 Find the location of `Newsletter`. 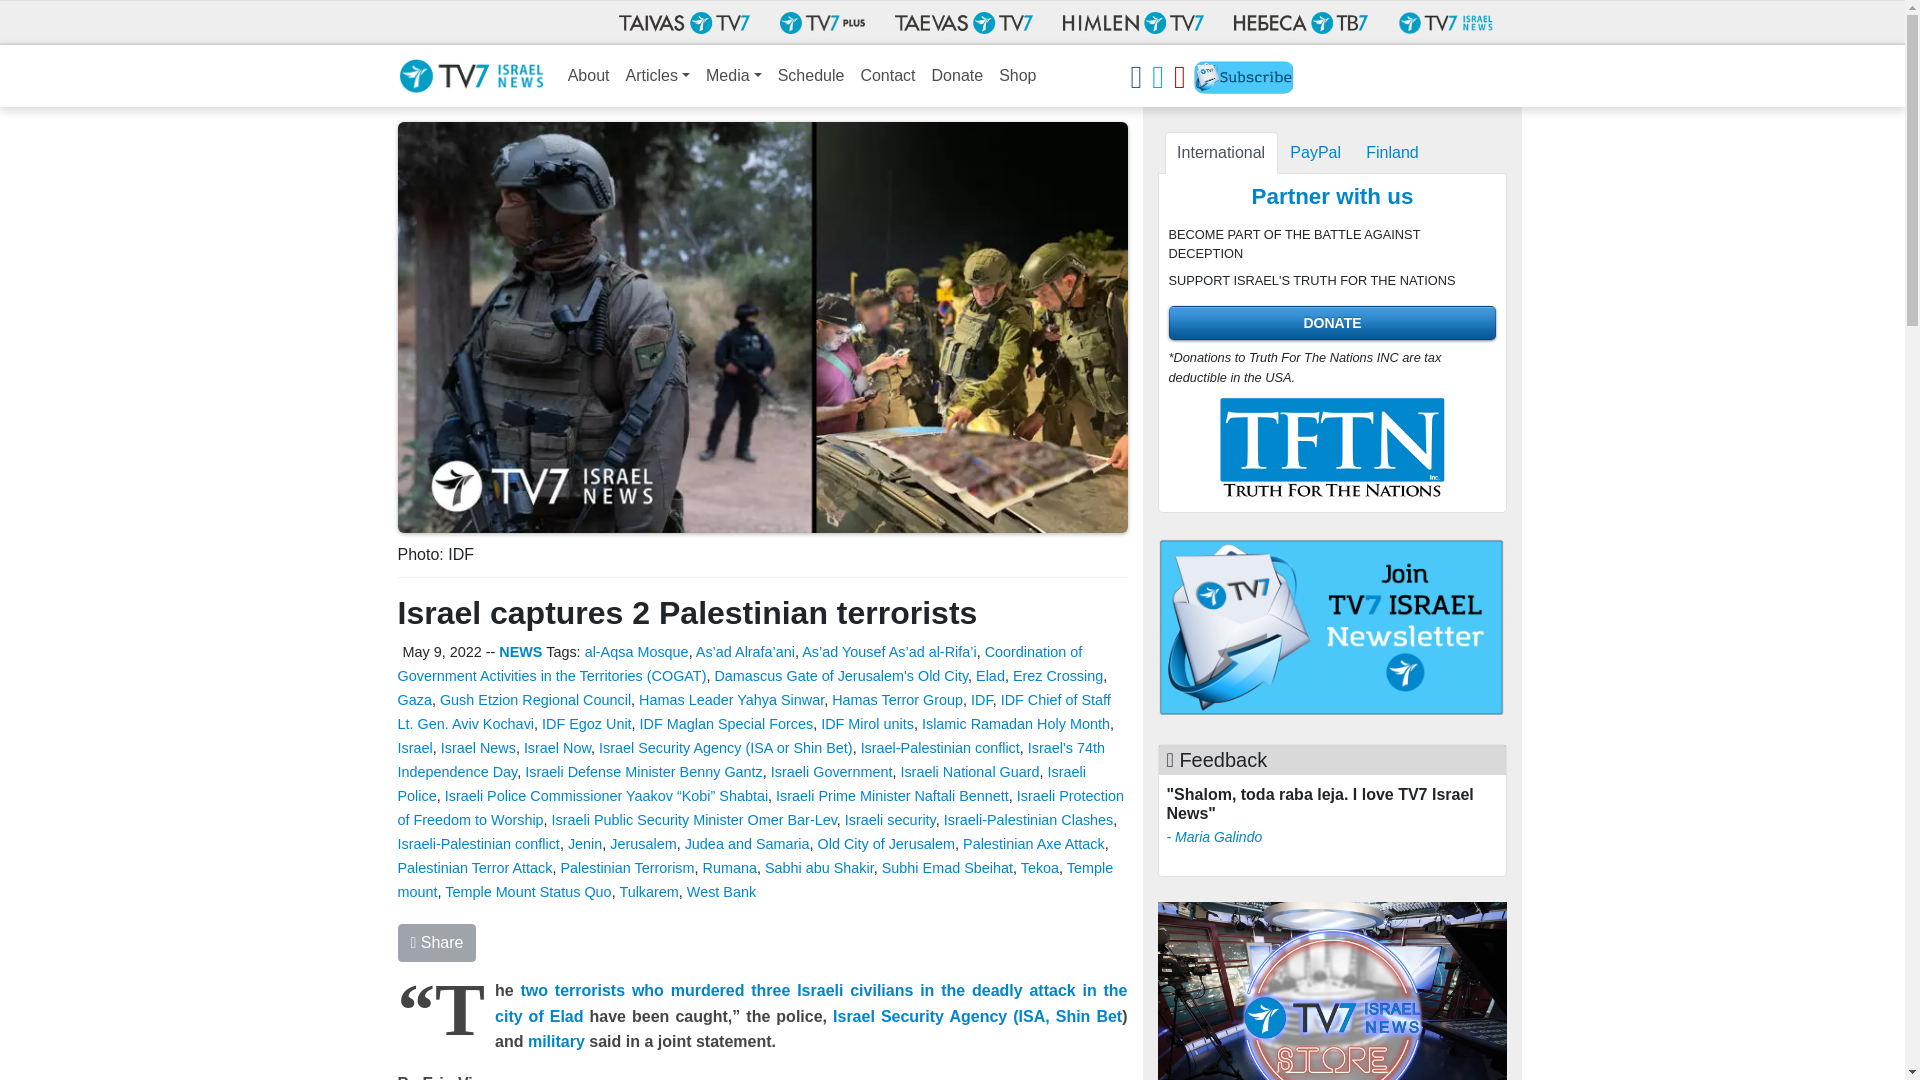

Newsletter is located at coordinates (1244, 80).